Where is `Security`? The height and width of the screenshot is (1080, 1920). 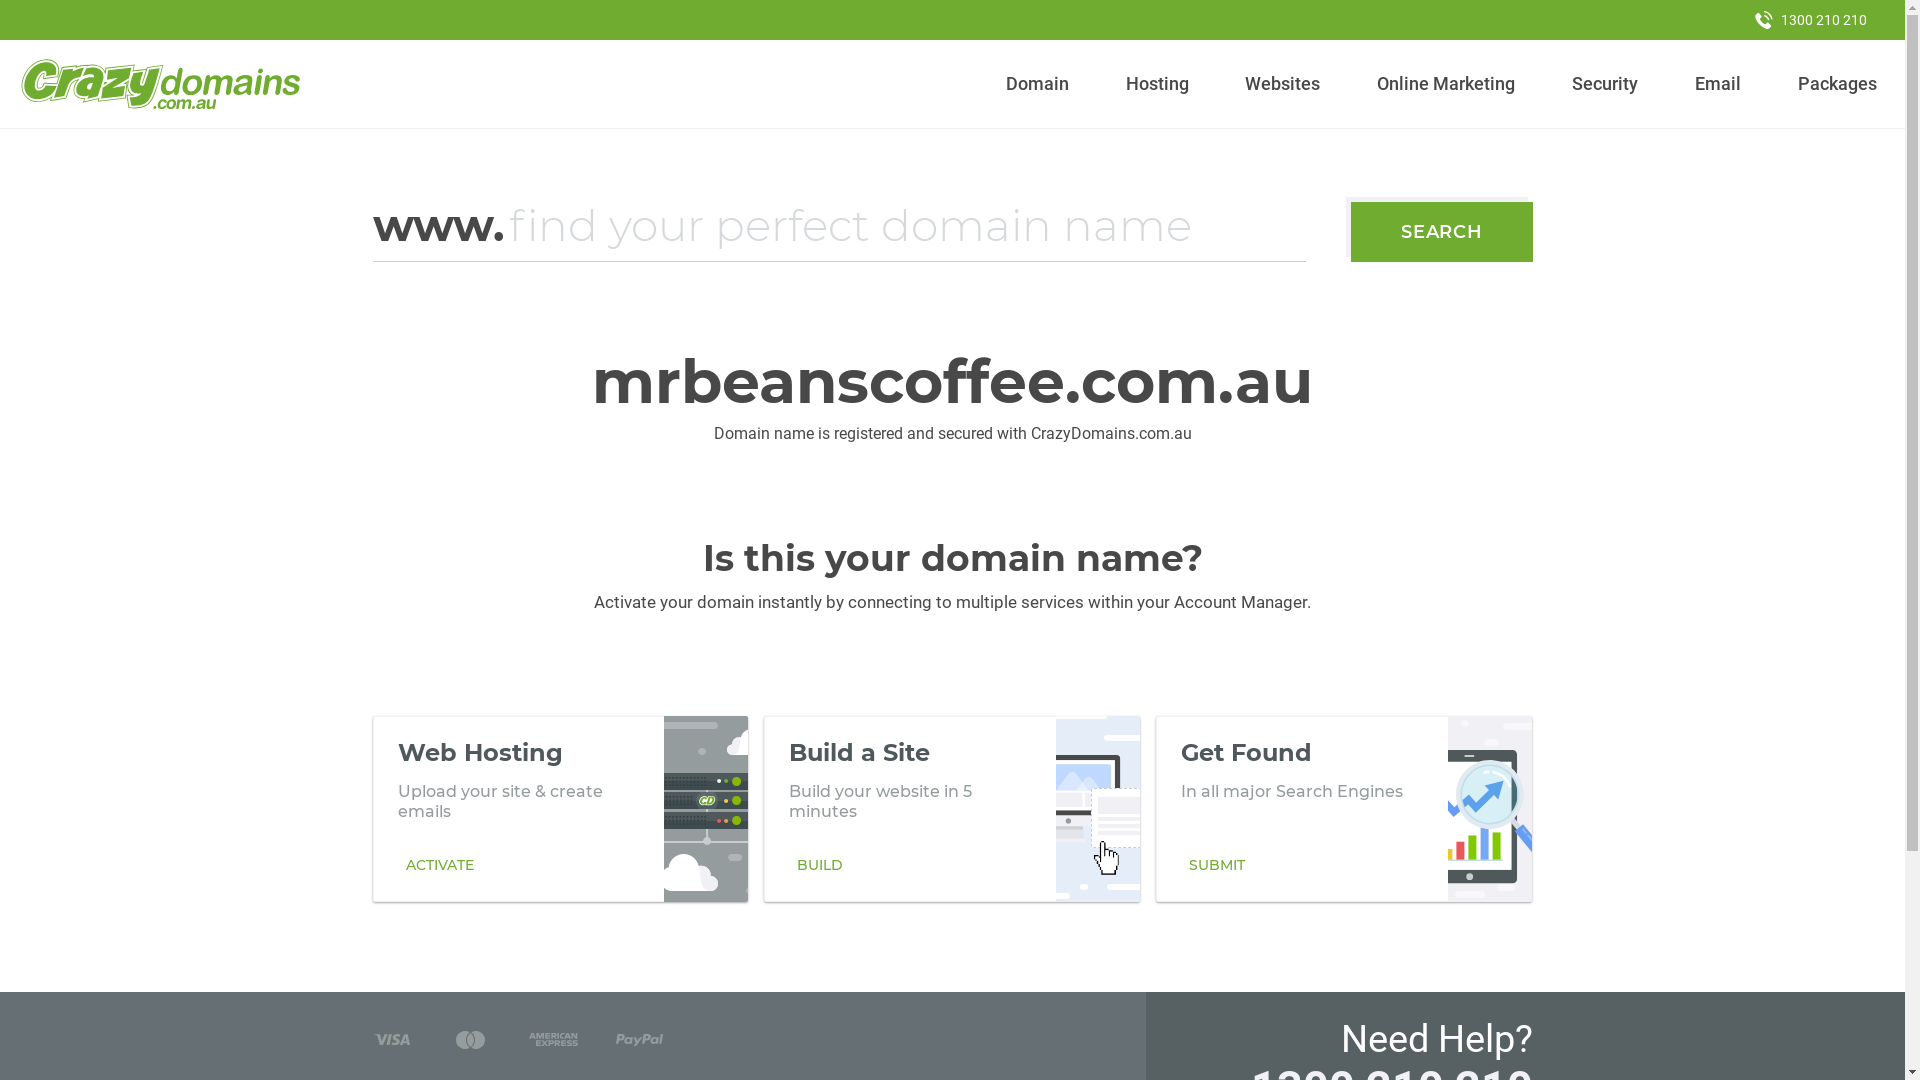
Security is located at coordinates (1606, 84).